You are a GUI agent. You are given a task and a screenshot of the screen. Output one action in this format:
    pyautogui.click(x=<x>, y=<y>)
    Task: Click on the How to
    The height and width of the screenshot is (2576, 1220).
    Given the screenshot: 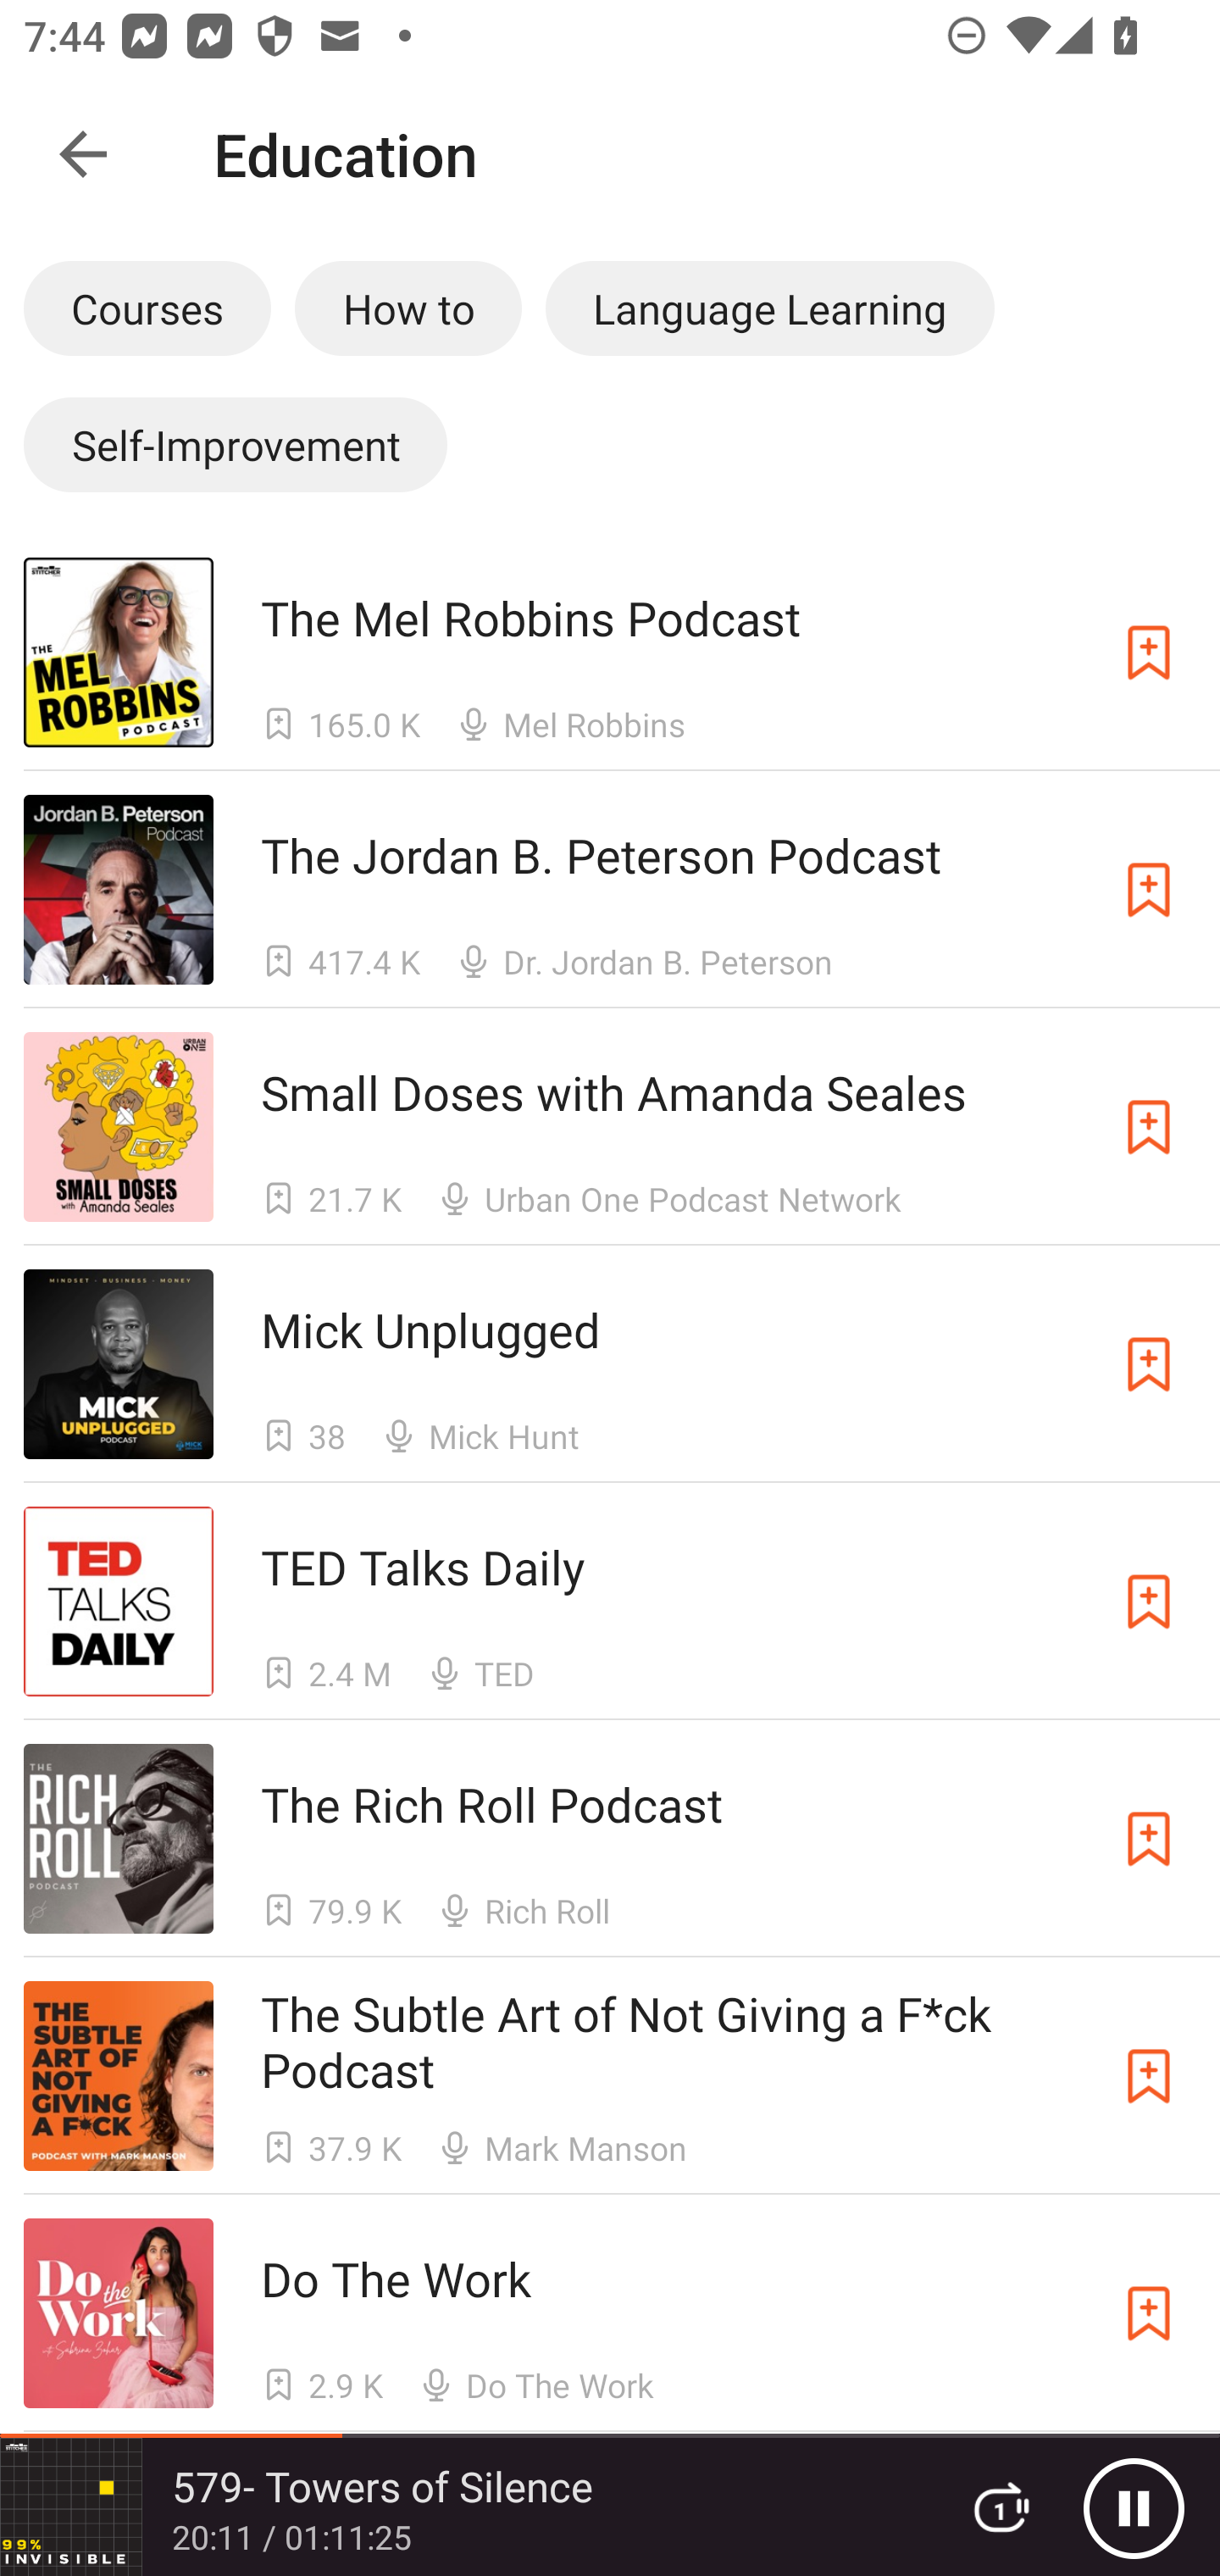 What is the action you would take?
    pyautogui.click(x=408, y=308)
    